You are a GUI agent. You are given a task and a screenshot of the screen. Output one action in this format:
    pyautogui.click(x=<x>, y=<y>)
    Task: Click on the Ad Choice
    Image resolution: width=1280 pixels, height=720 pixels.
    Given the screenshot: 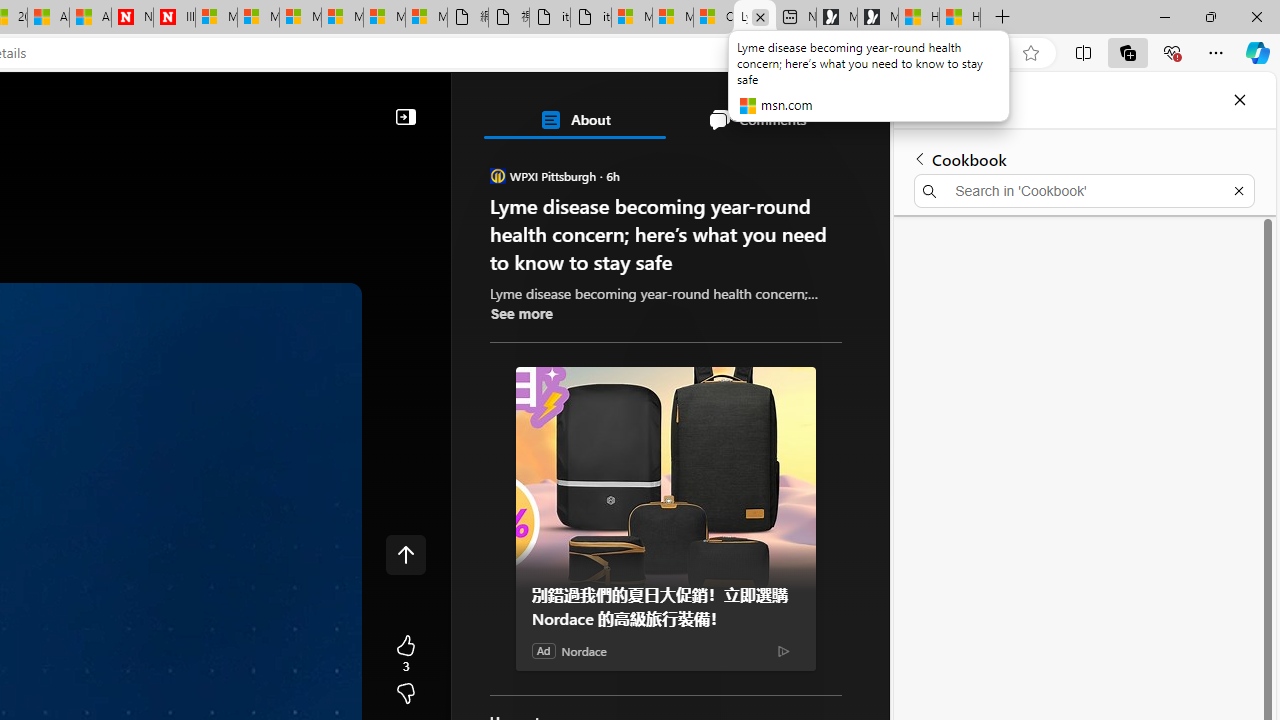 What is the action you would take?
    pyautogui.click(x=784, y=650)
    